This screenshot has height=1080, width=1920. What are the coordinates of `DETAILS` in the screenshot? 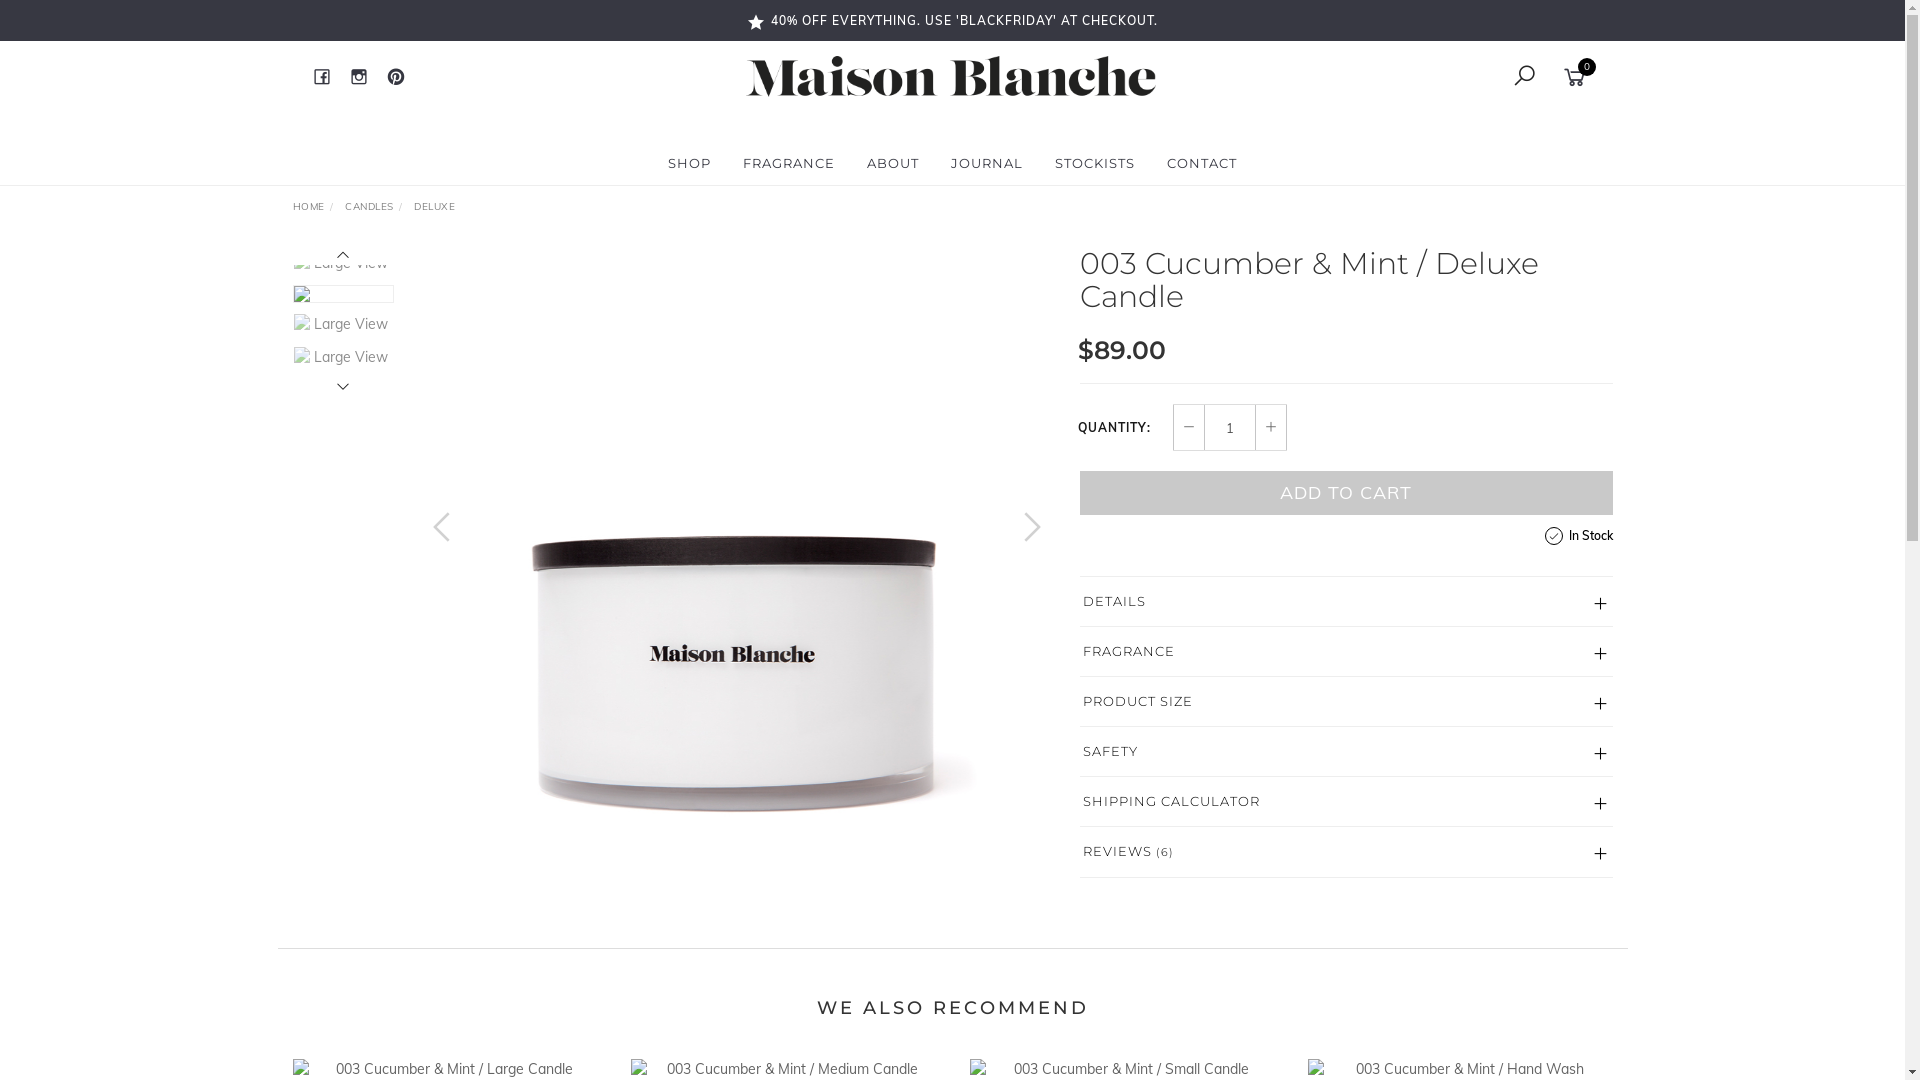 It's located at (1346, 602).